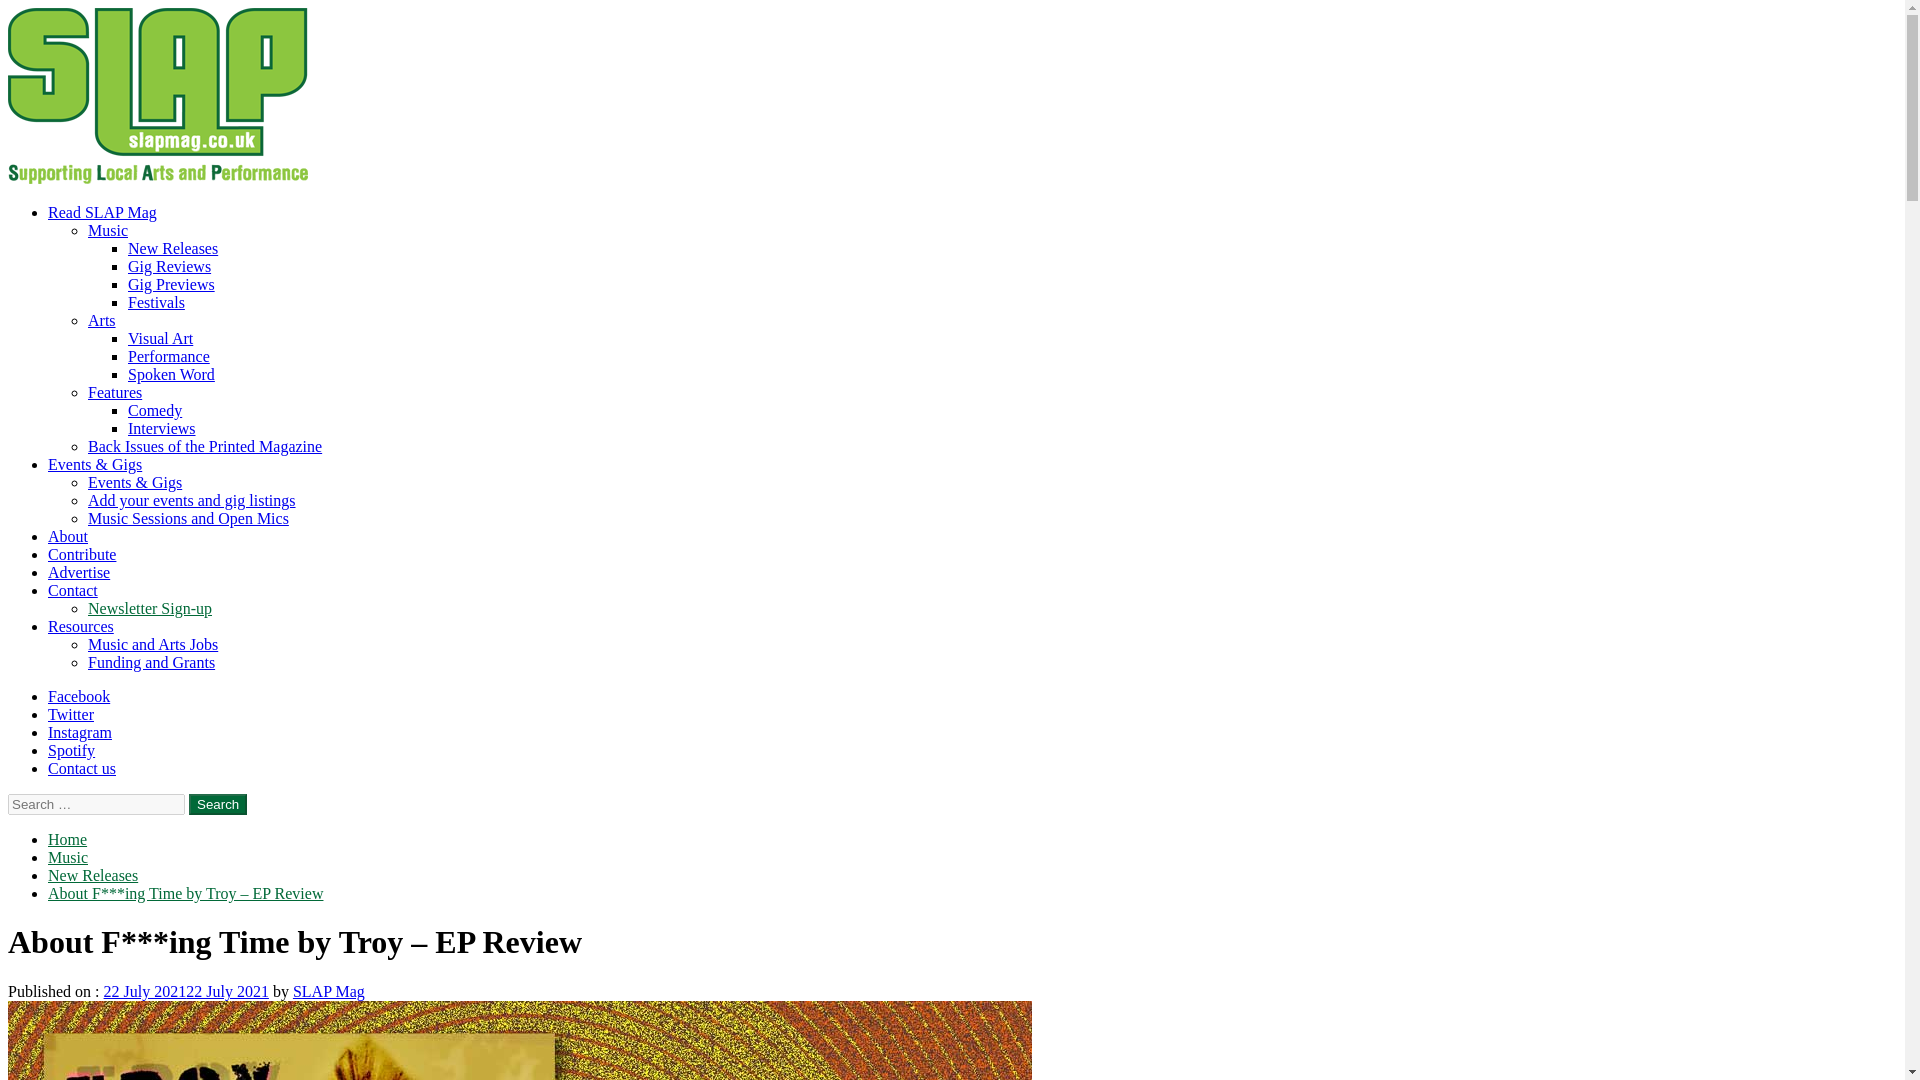 This screenshot has height=1080, width=1920. Describe the element at coordinates (172, 374) in the screenshot. I see `Spoken Word` at that location.